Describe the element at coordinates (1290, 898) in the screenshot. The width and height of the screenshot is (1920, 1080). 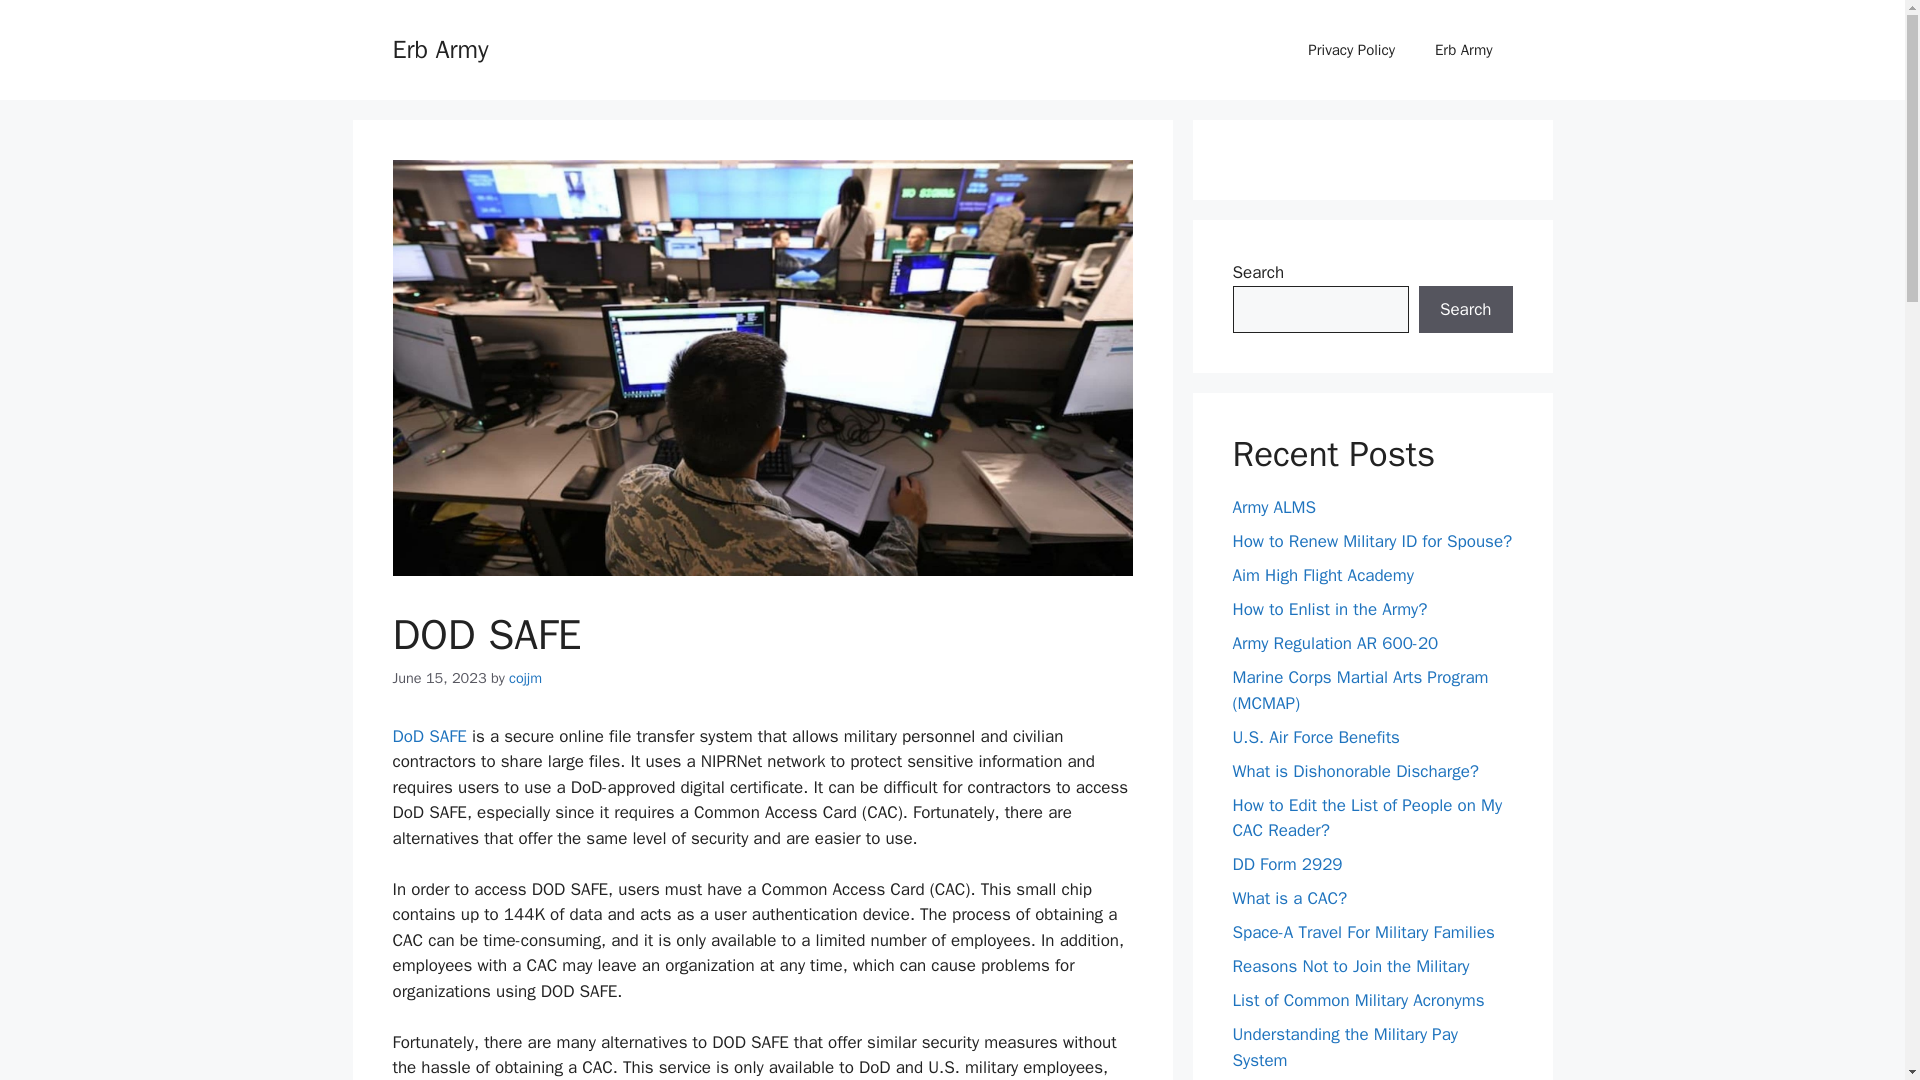
I see `What is a CAC?` at that location.